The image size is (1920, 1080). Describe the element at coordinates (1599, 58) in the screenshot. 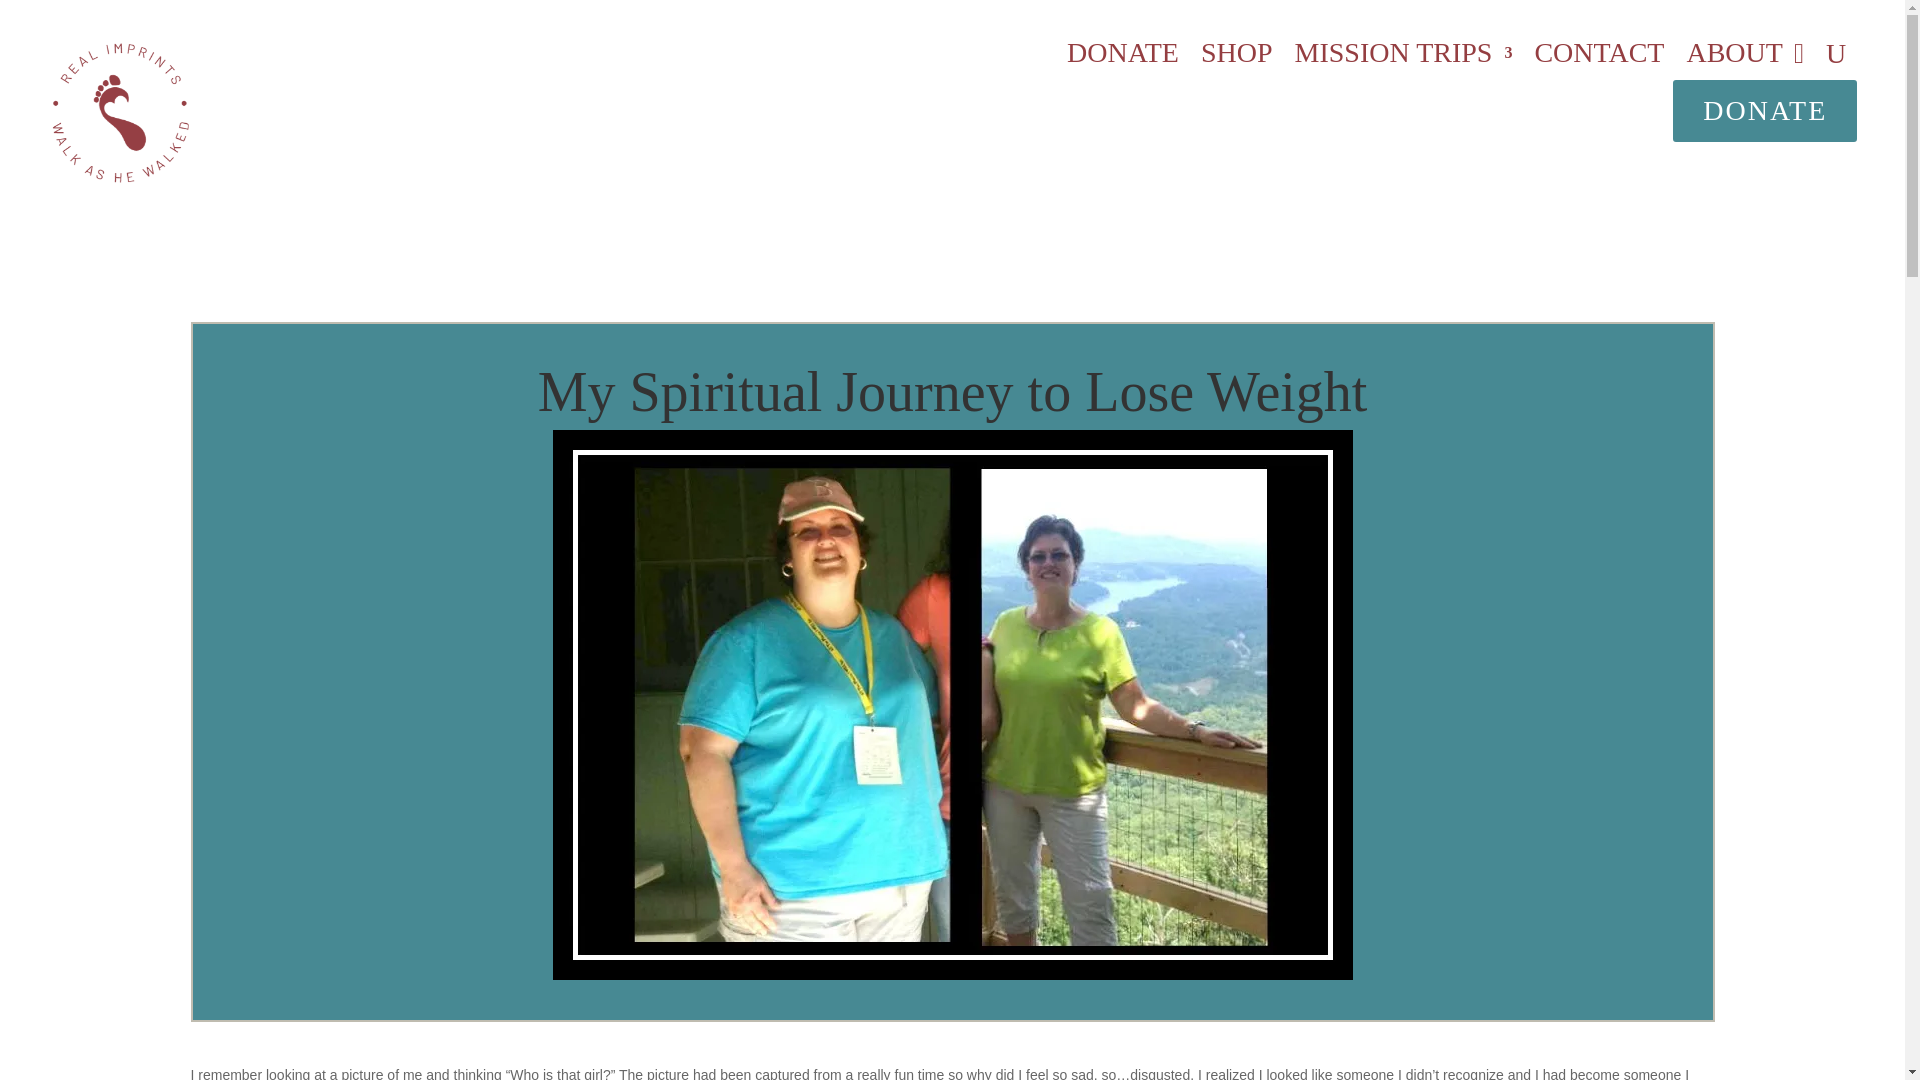

I see `CONTACT` at that location.